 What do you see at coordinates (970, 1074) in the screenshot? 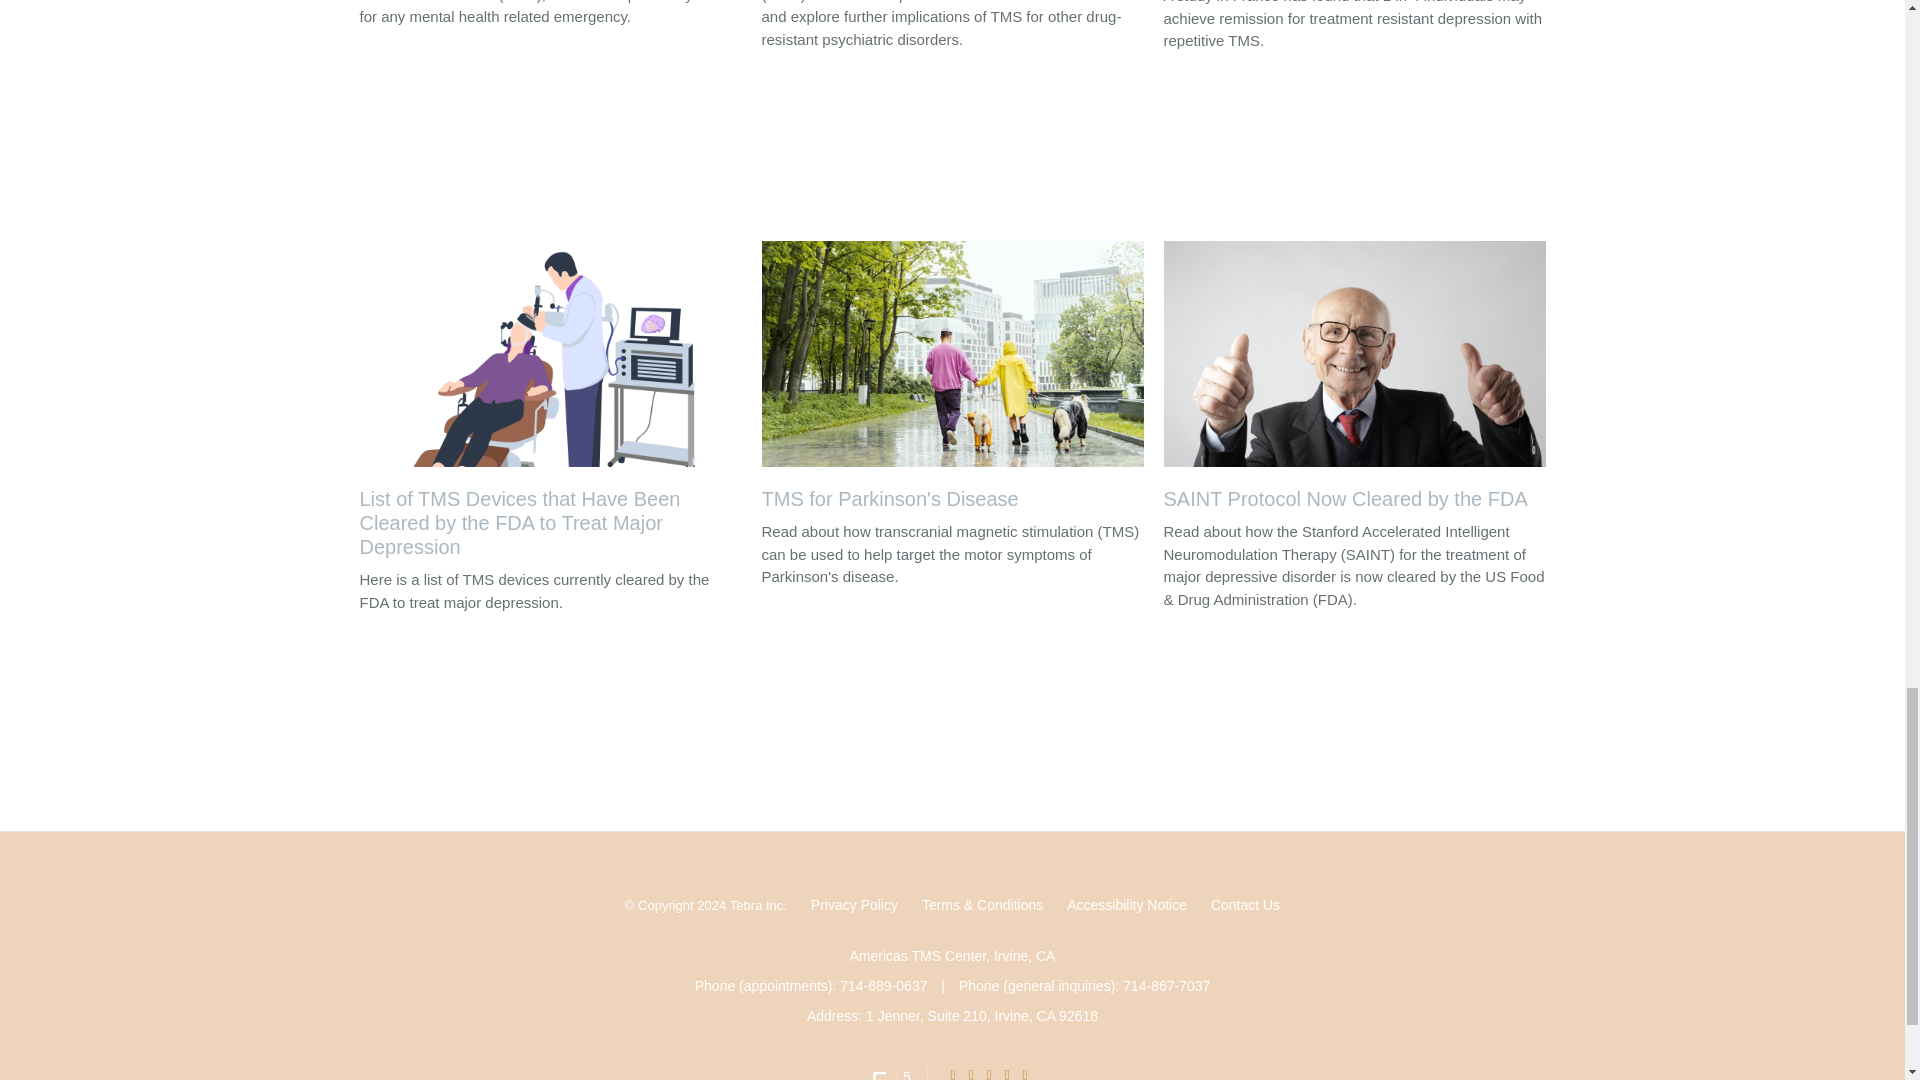
I see `Star Rating` at bounding box center [970, 1074].